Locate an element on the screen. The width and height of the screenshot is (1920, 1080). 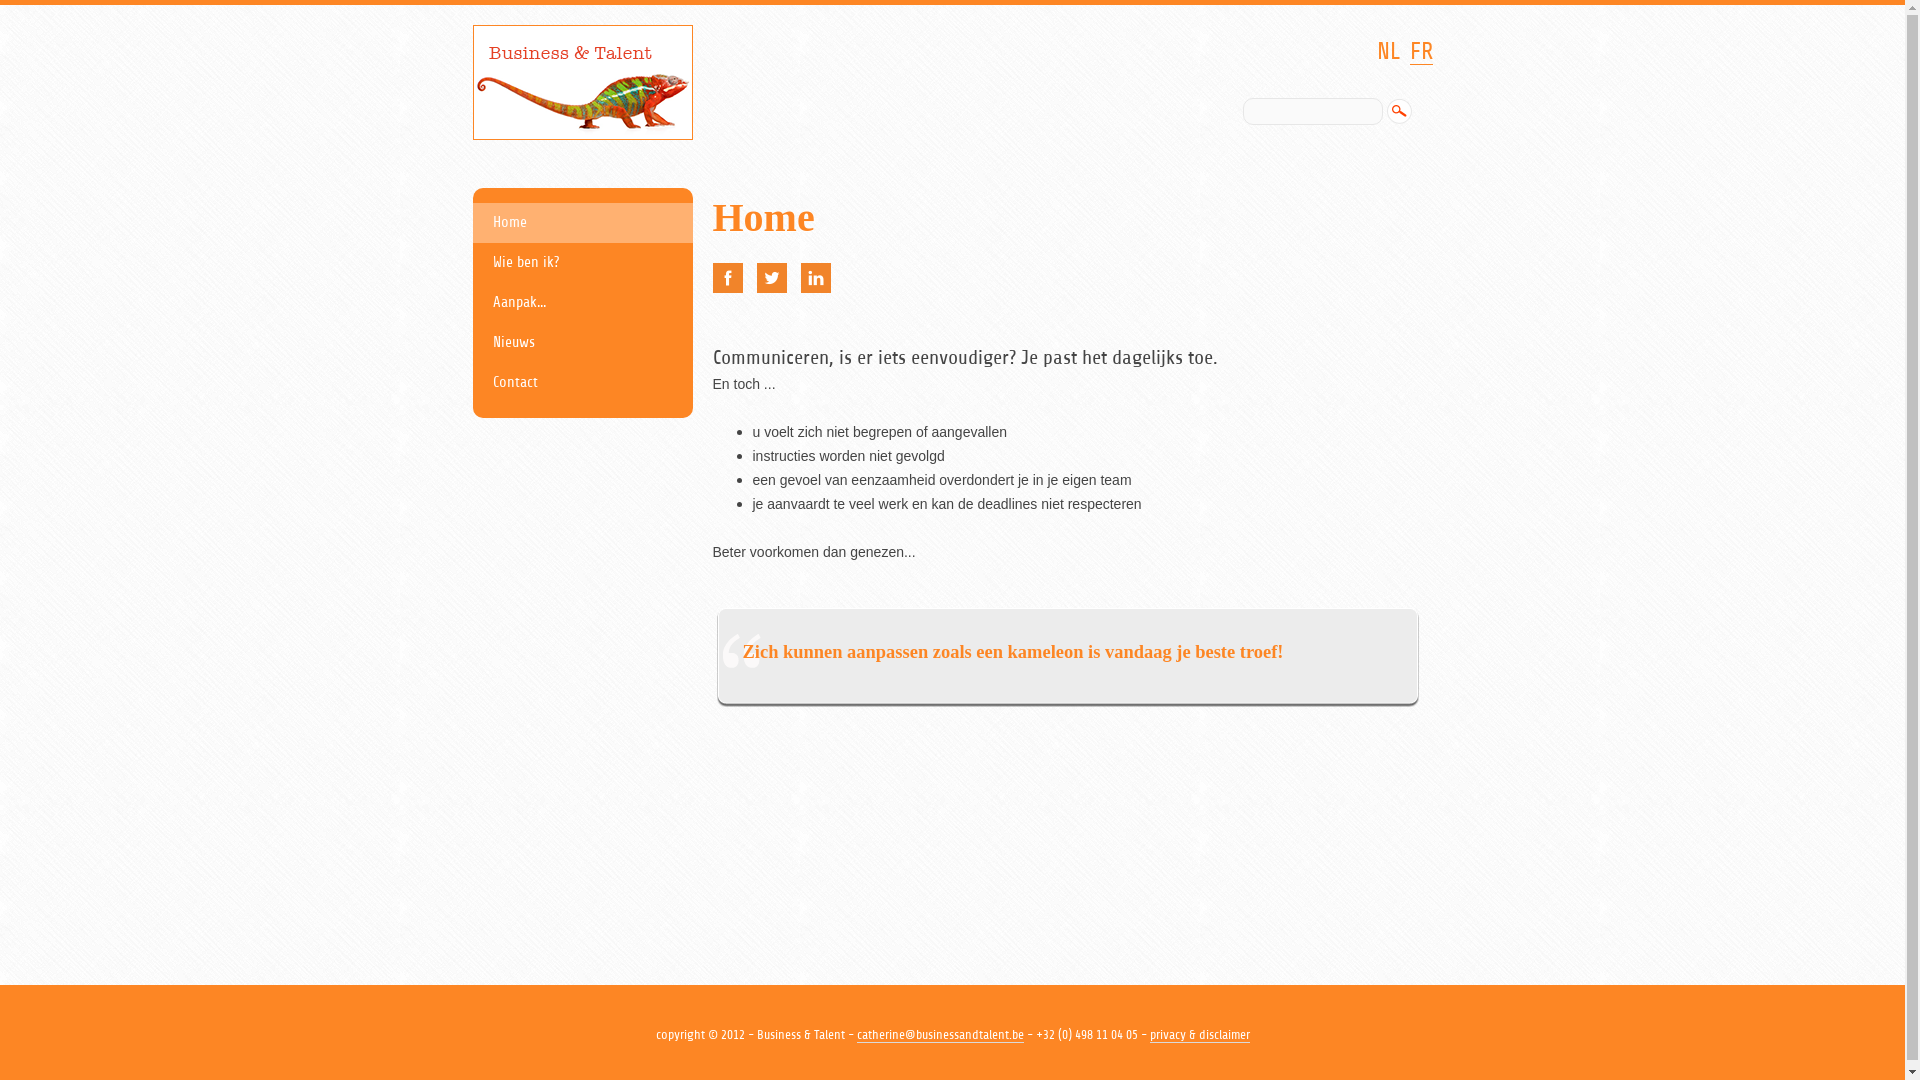
Geef de woorden op waarnaar u wilt zoeken. is located at coordinates (1312, 112).